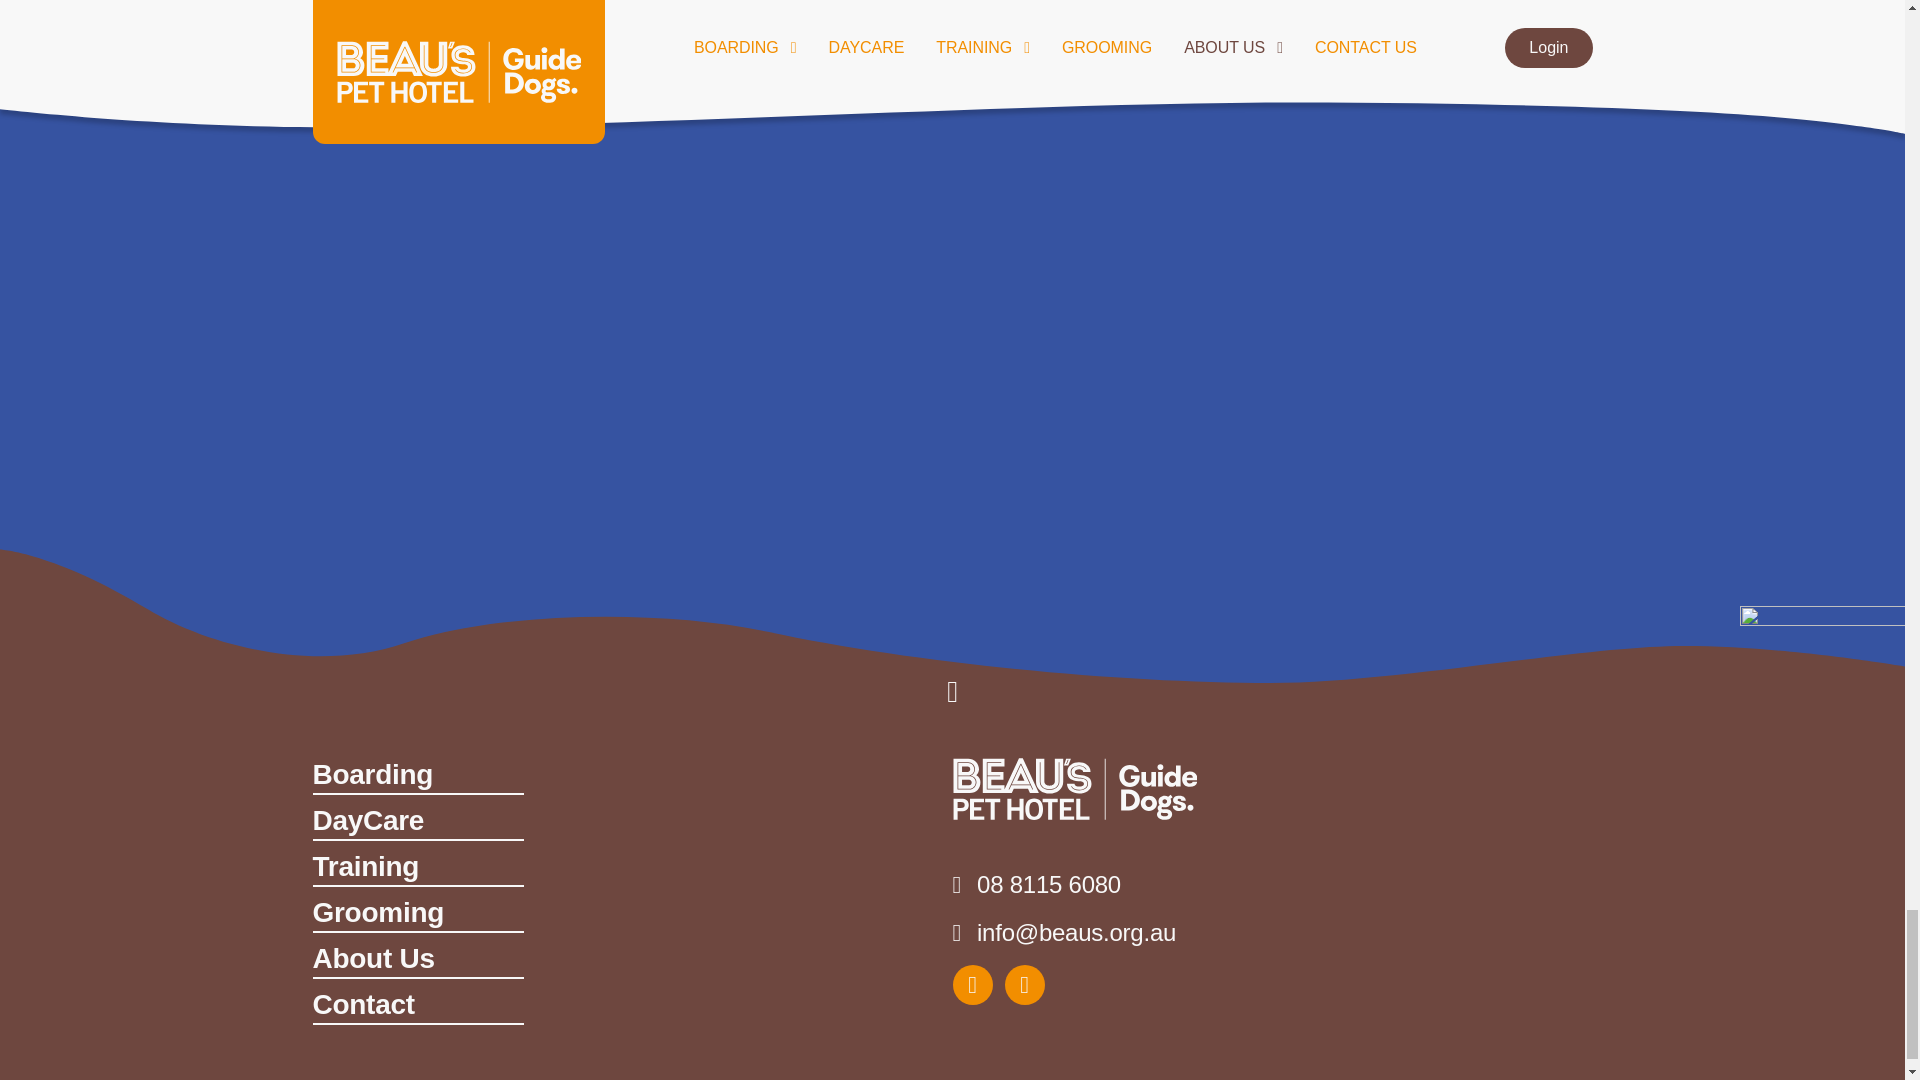 The width and height of the screenshot is (1920, 1080). I want to click on About Us, so click(416, 959).